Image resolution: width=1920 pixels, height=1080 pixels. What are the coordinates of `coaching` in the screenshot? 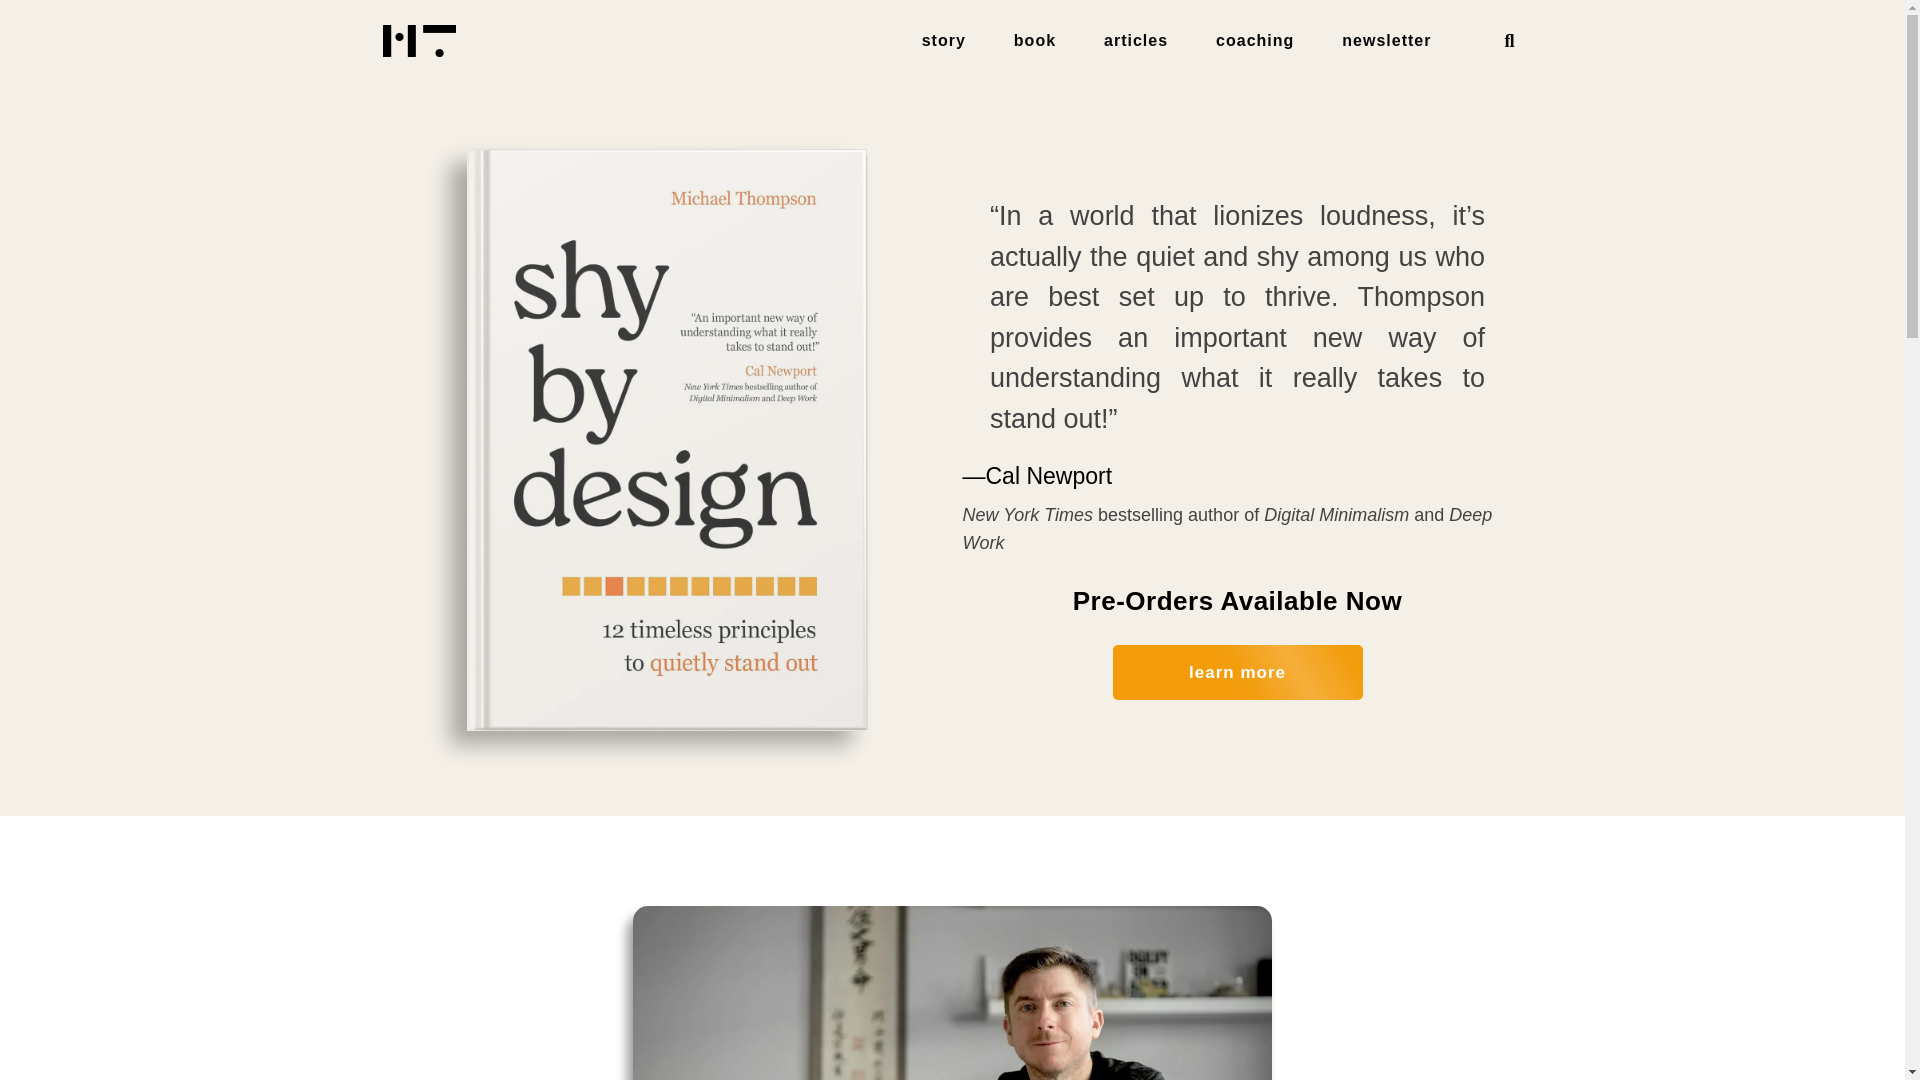 It's located at (1255, 40).